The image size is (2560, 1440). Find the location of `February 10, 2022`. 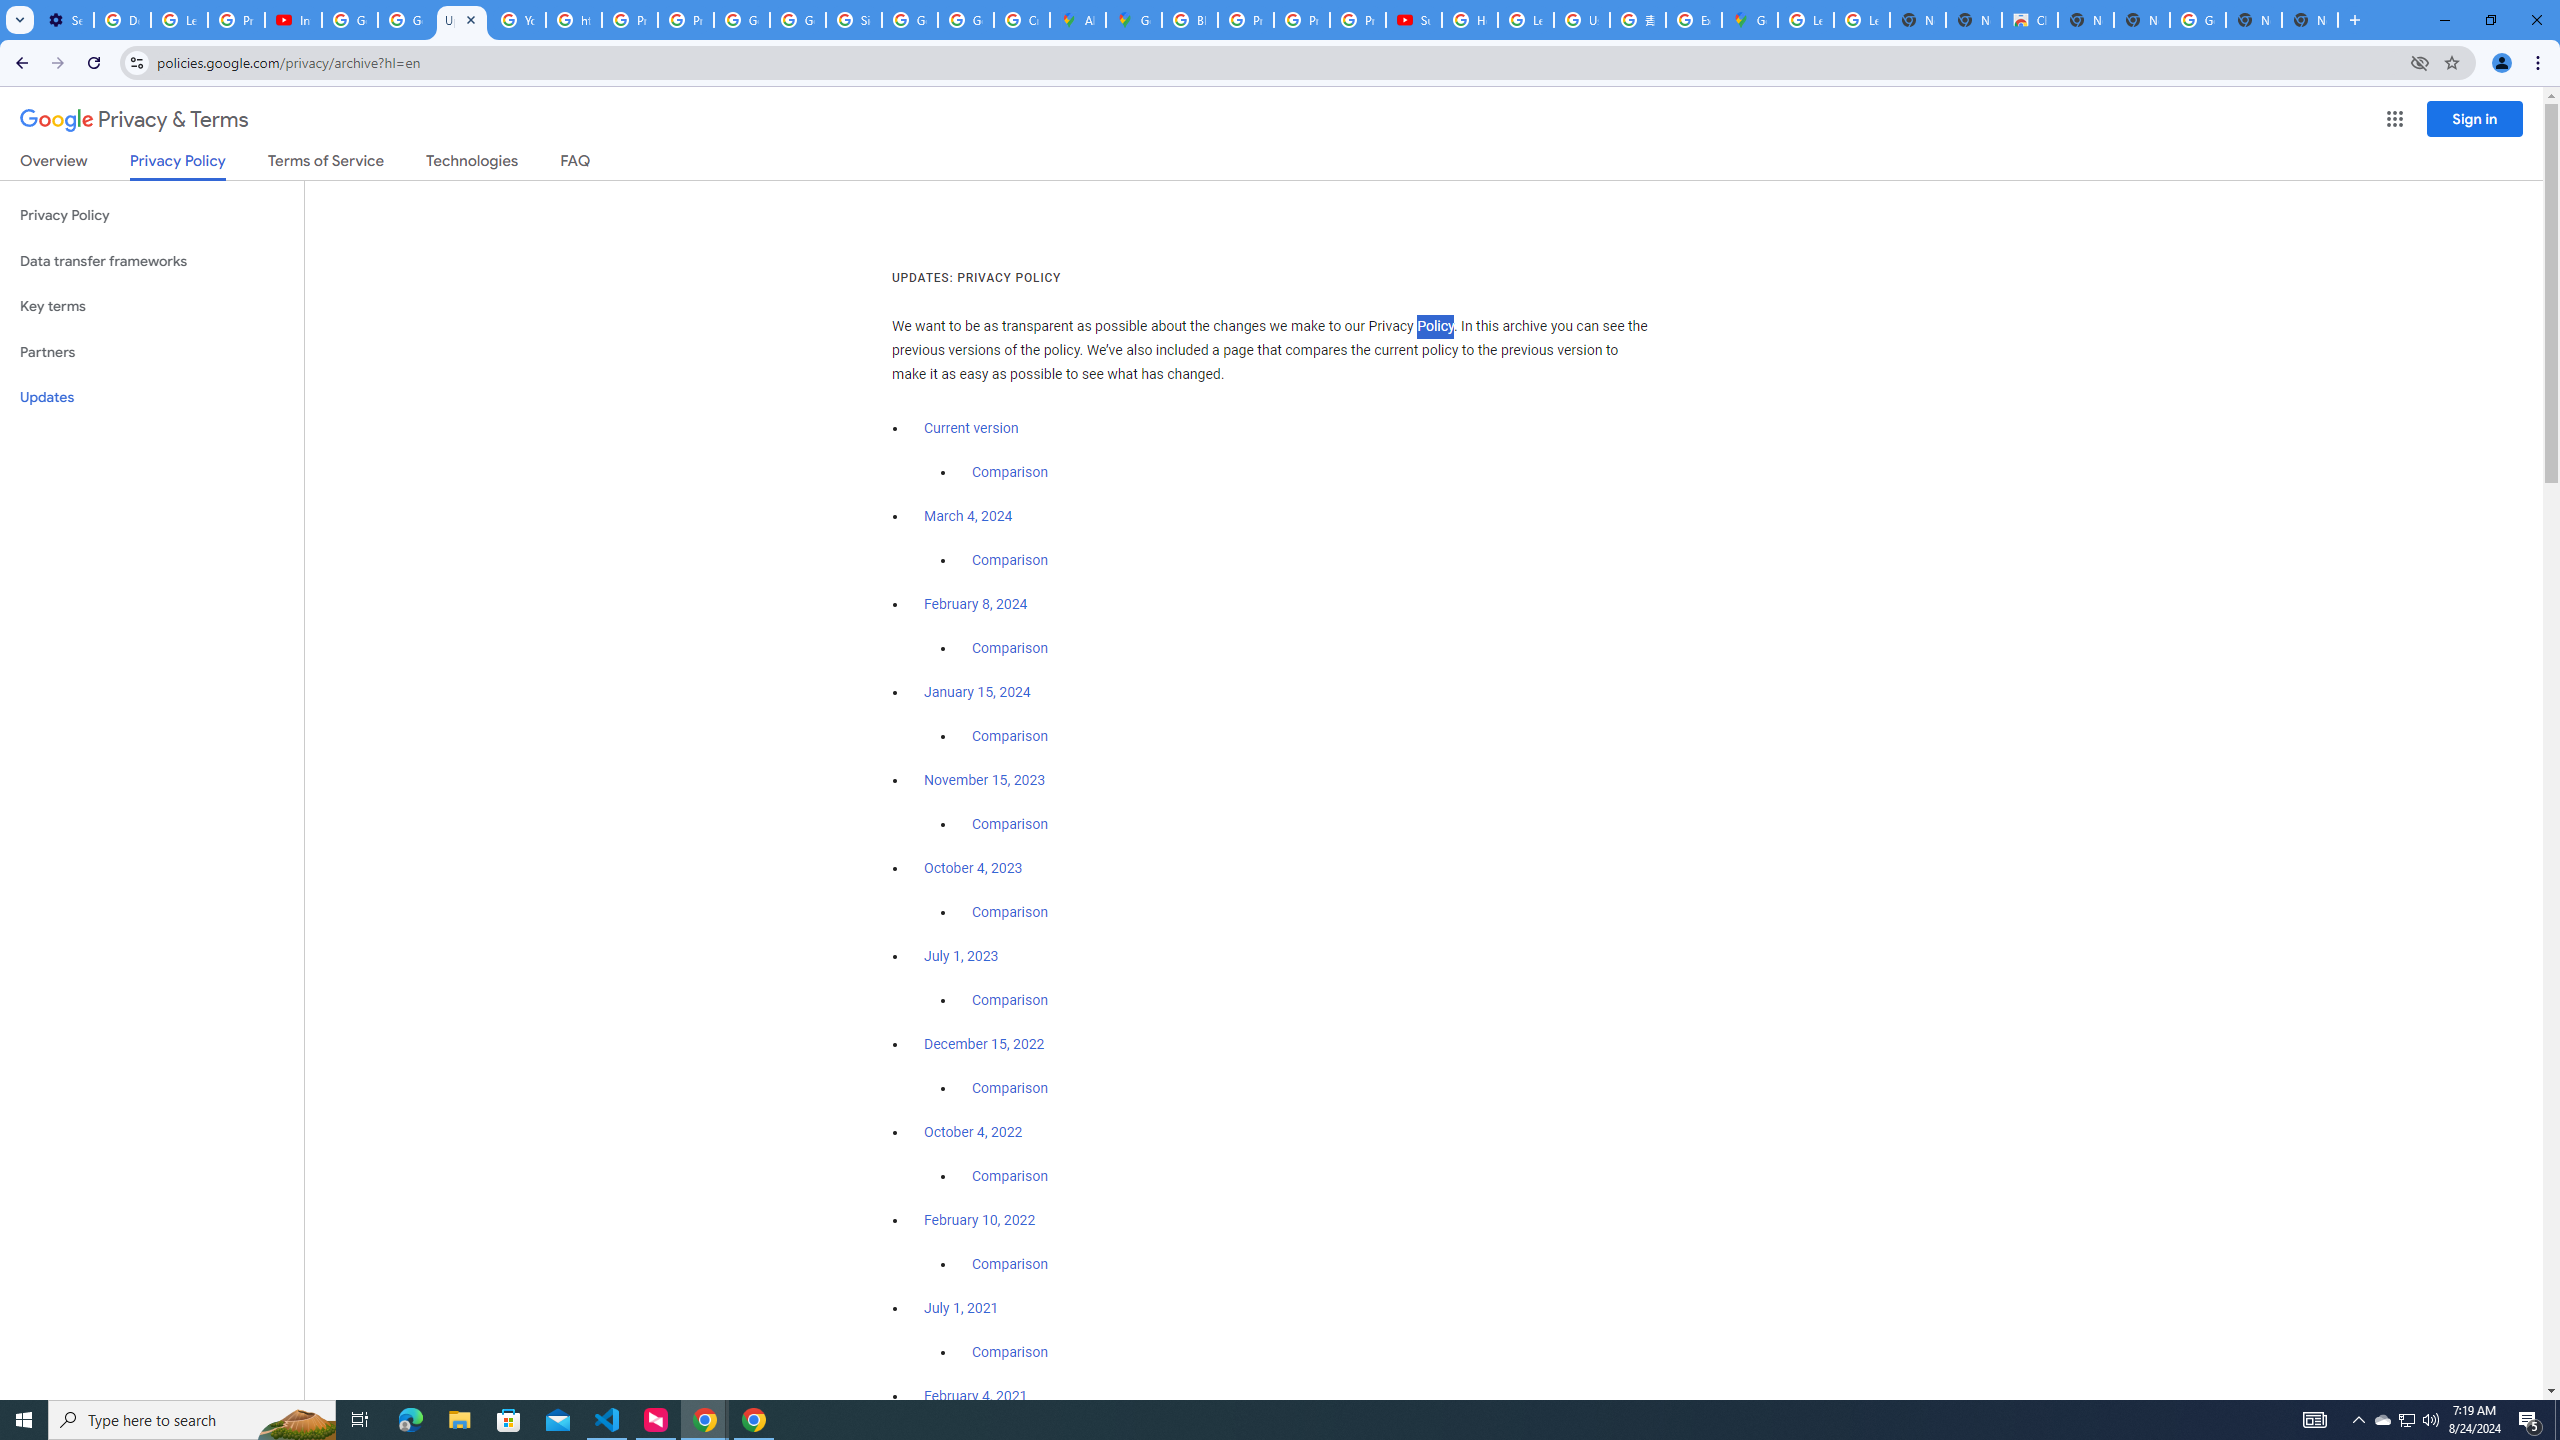

February 10, 2022 is located at coordinates (980, 1220).